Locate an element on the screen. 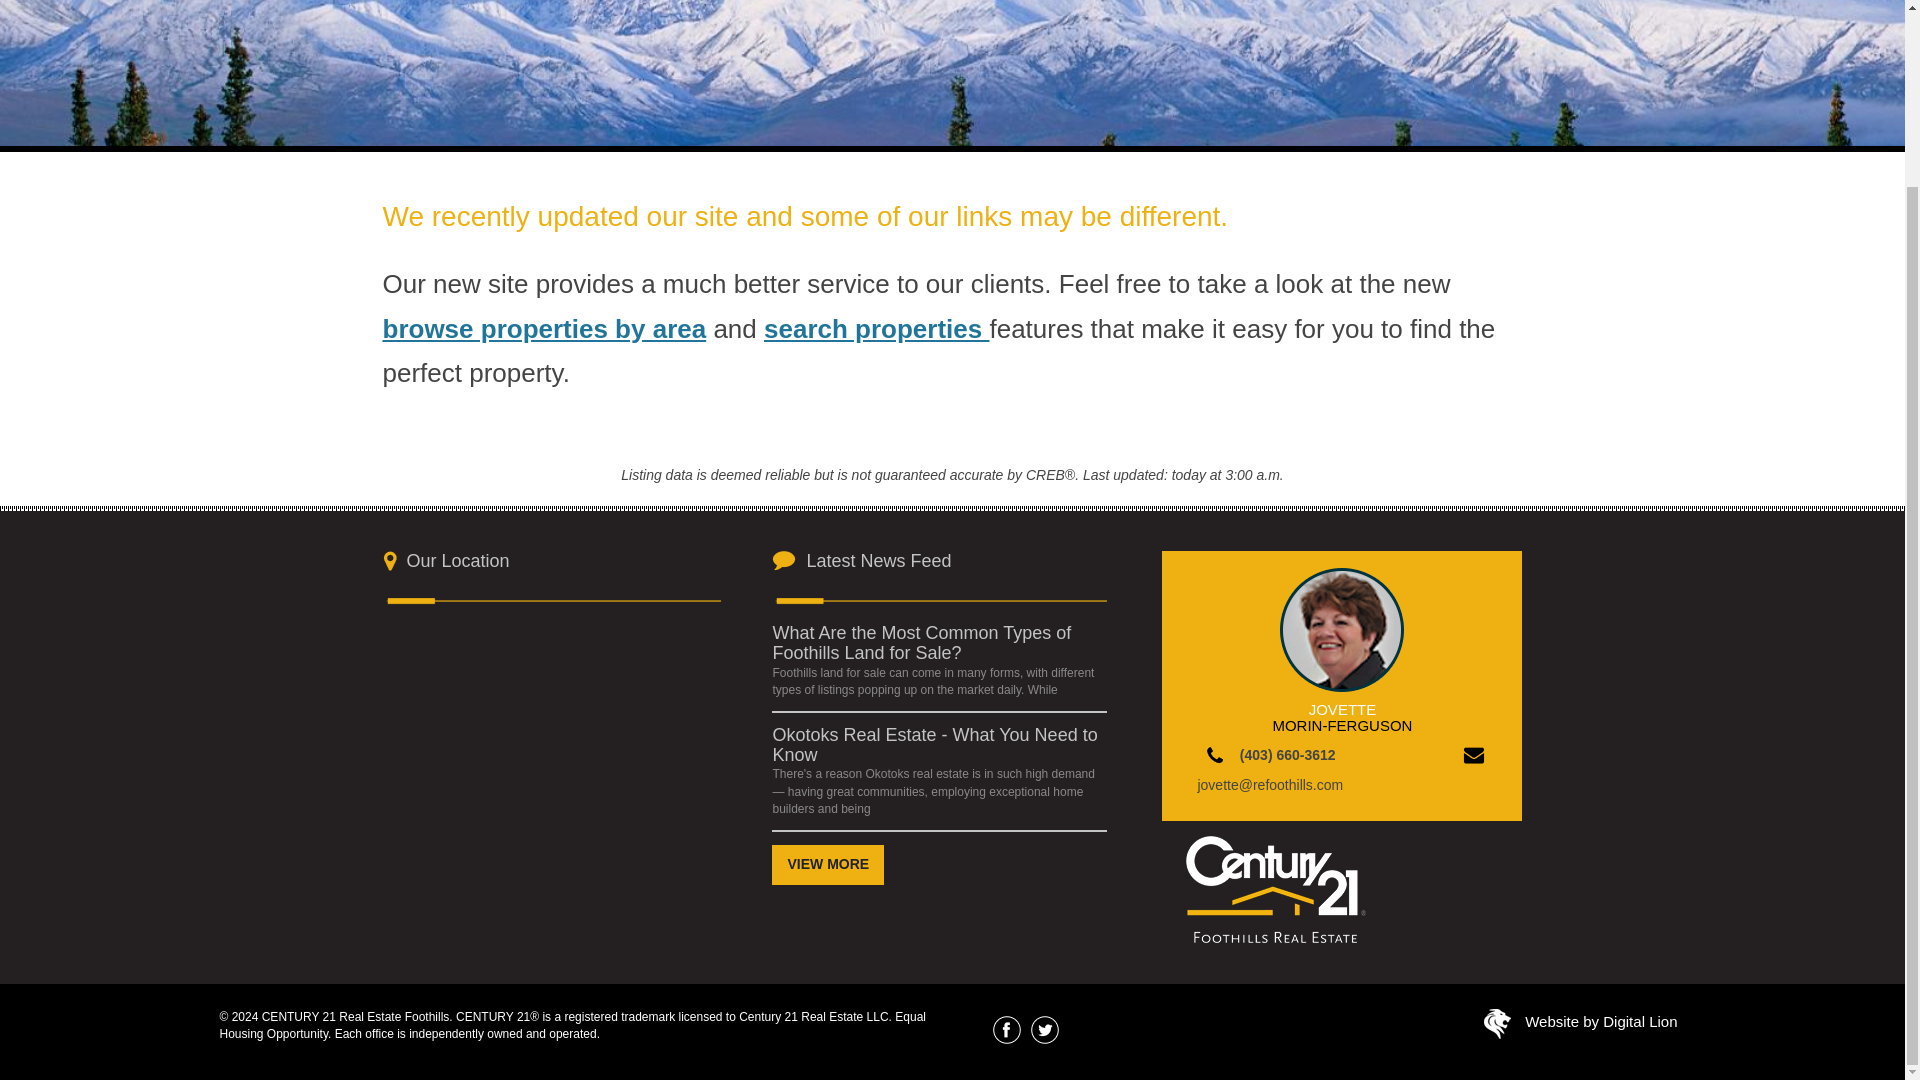 This screenshot has width=1920, height=1080. Real Estate Website Development is located at coordinates (1498, 1027).